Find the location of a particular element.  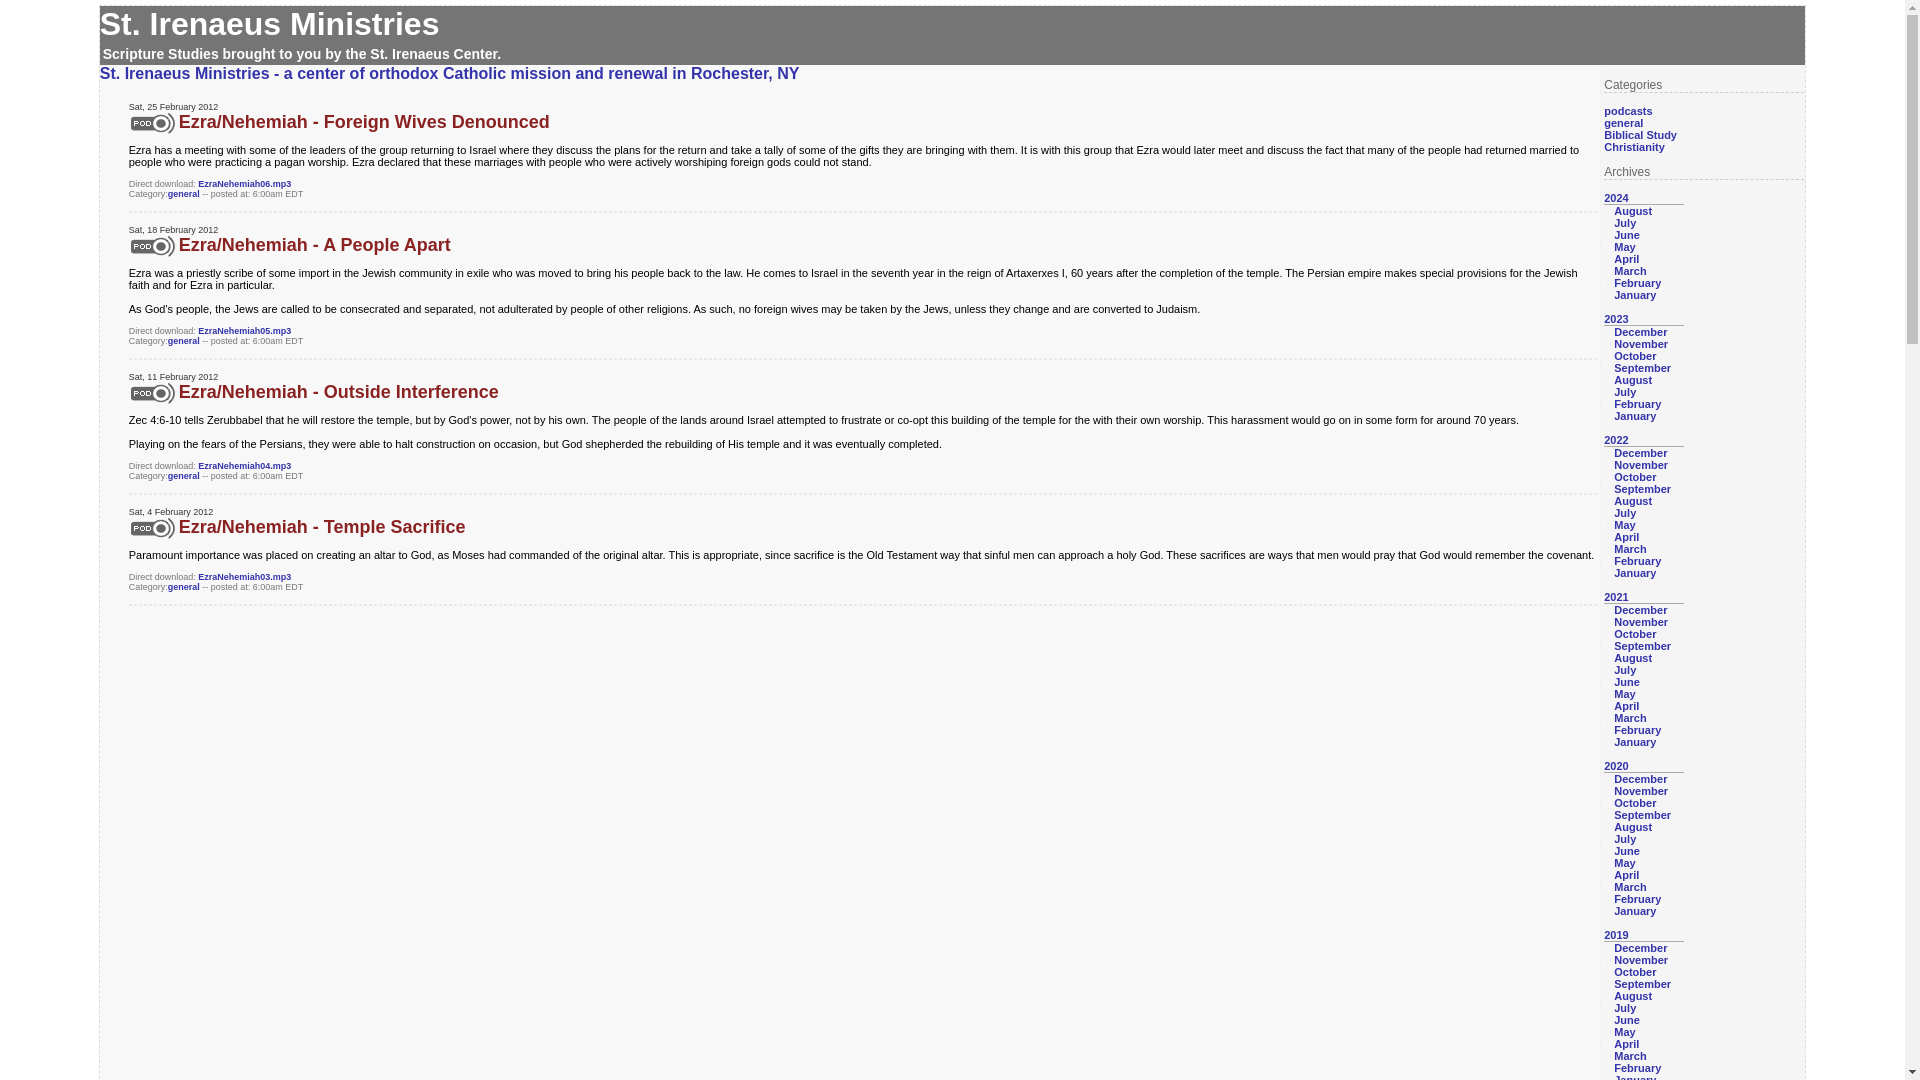

2023 is located at coordinates (1616, 319).